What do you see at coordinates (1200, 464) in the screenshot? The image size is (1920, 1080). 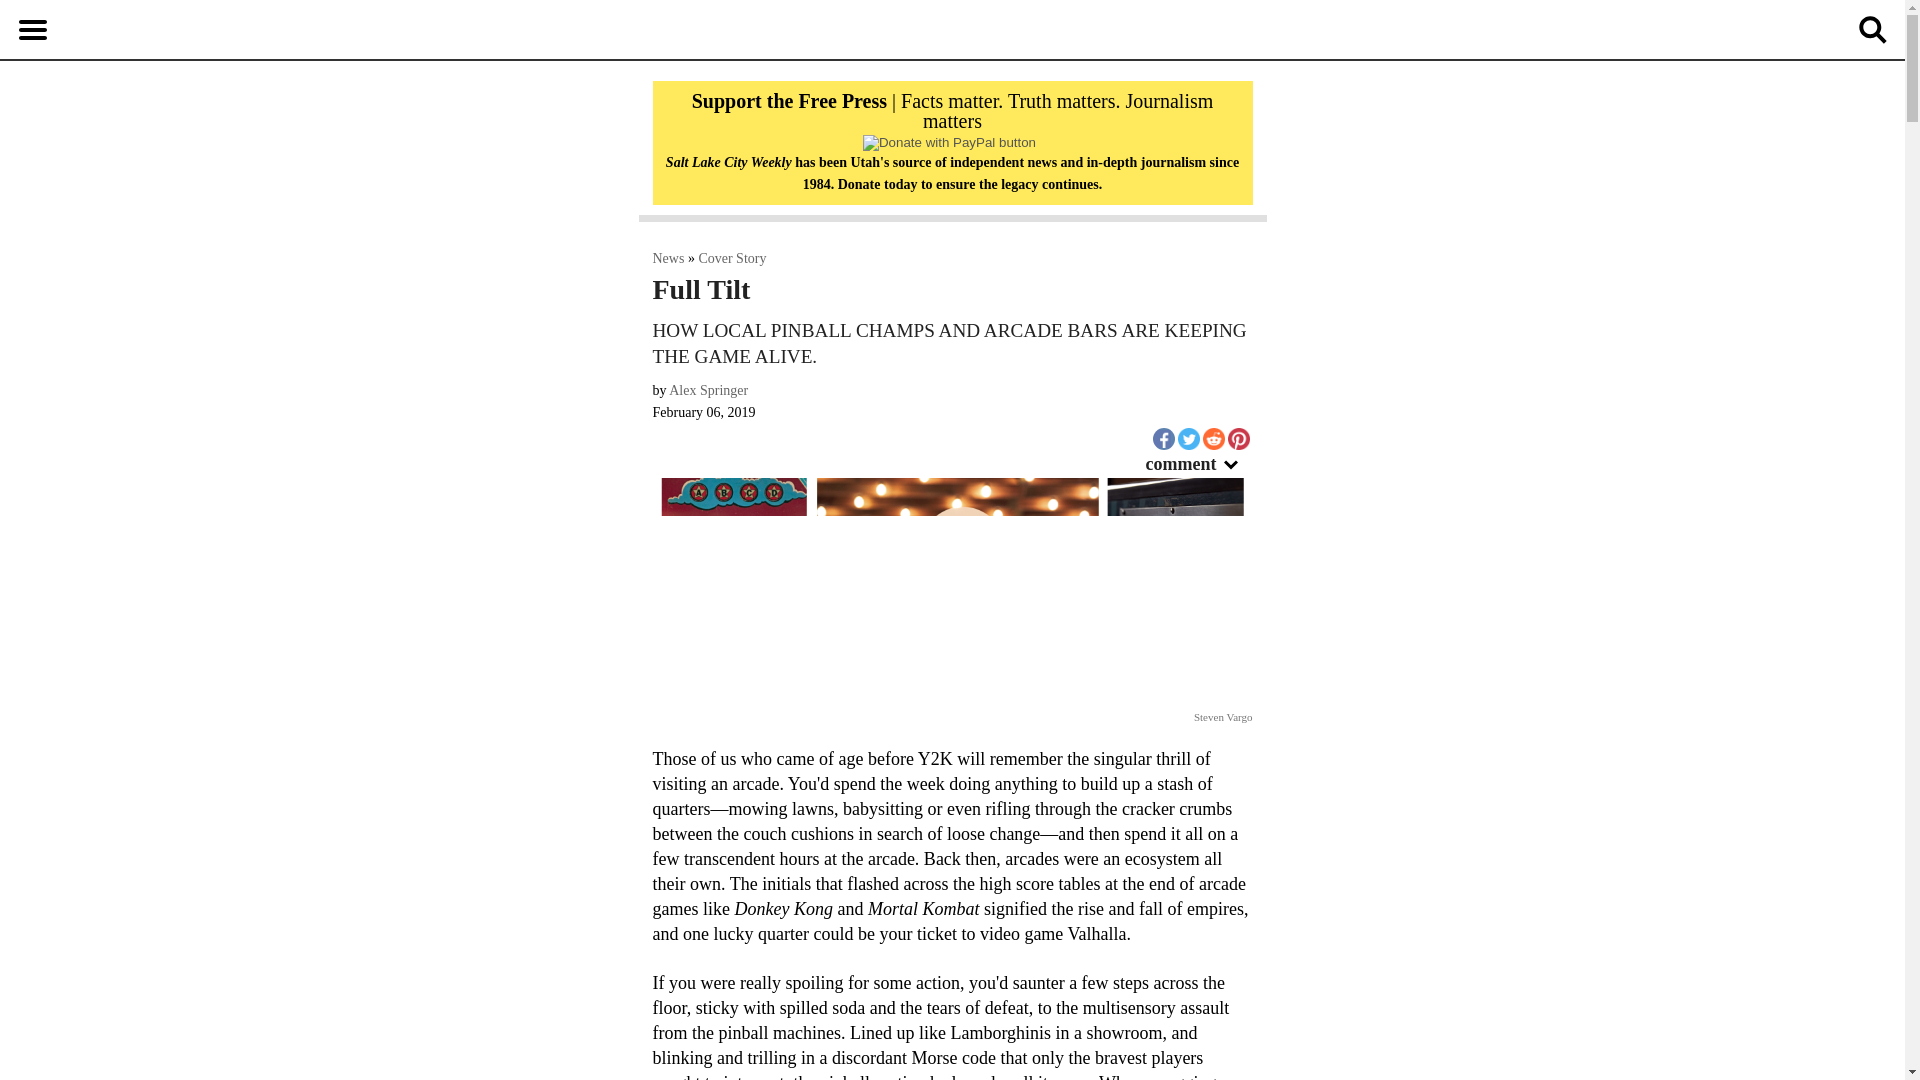 I see `comment` at bounding box center [1200, 464].